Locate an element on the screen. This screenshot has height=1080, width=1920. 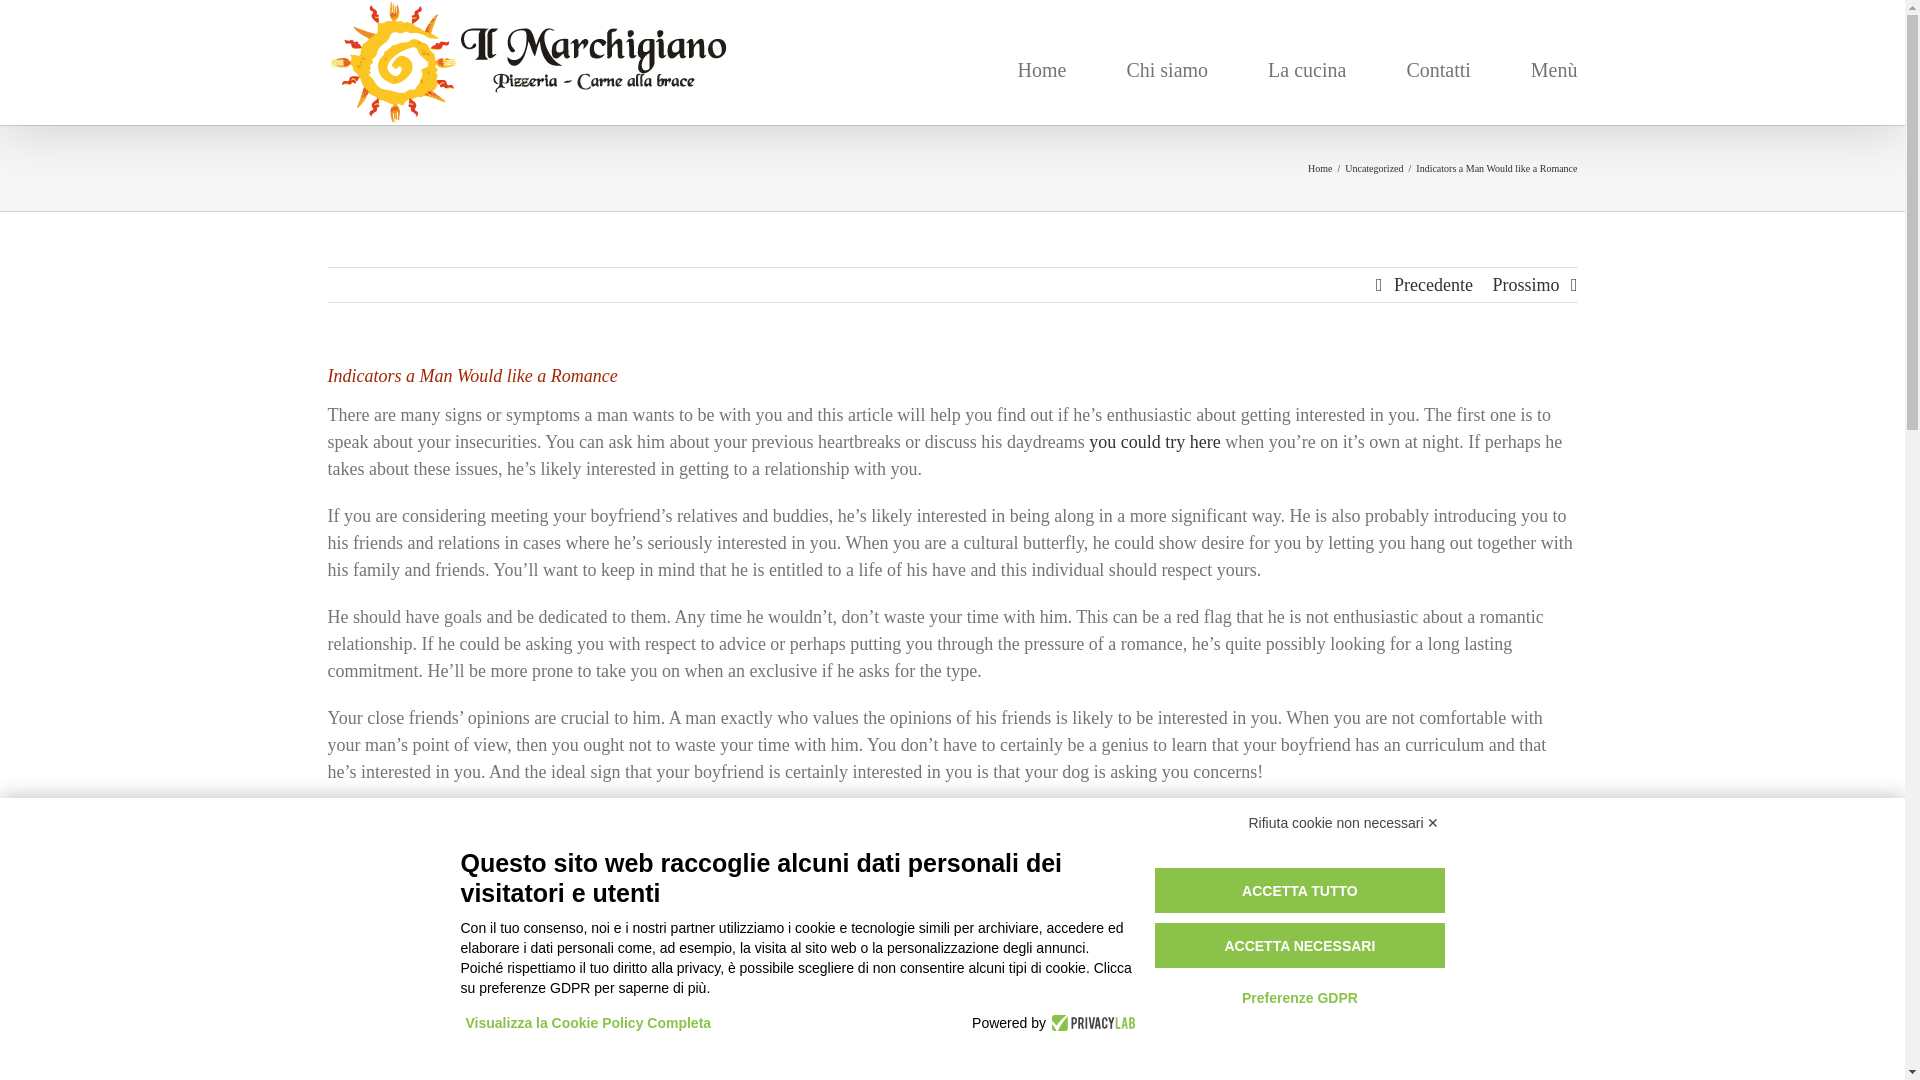
Precedente is located at coordinates (1432, 284).